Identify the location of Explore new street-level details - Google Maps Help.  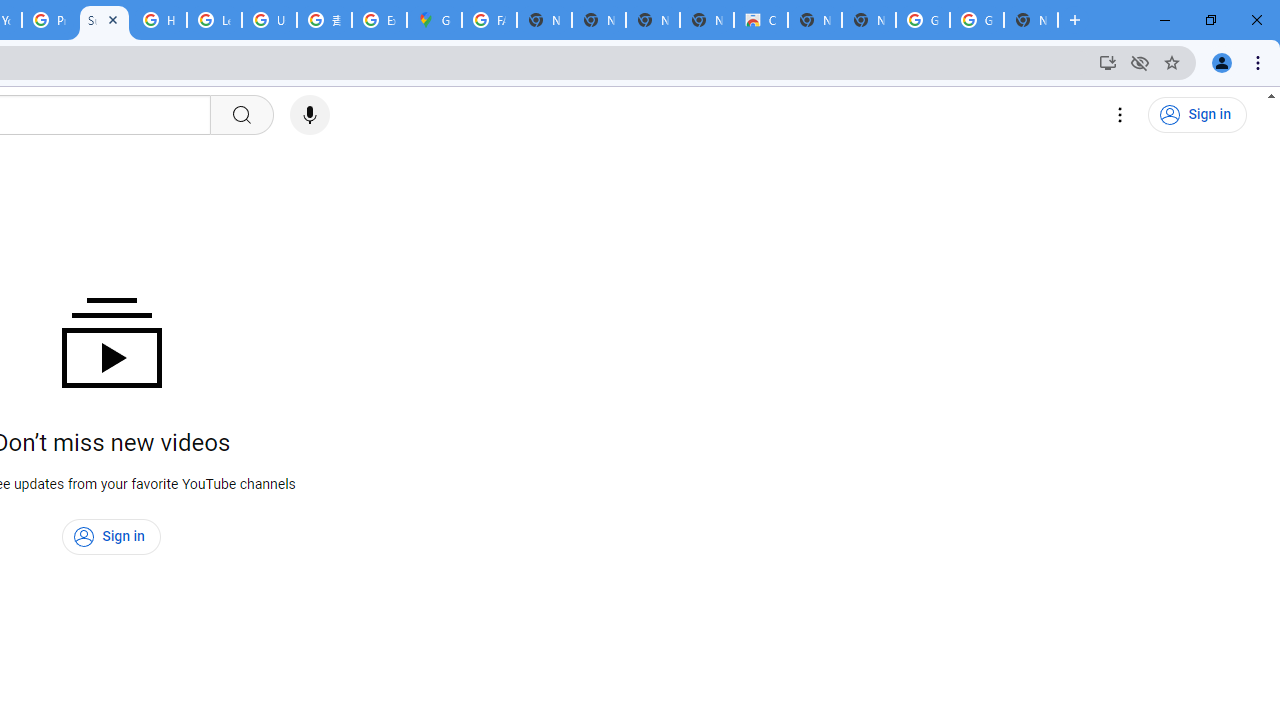
(380, 20).